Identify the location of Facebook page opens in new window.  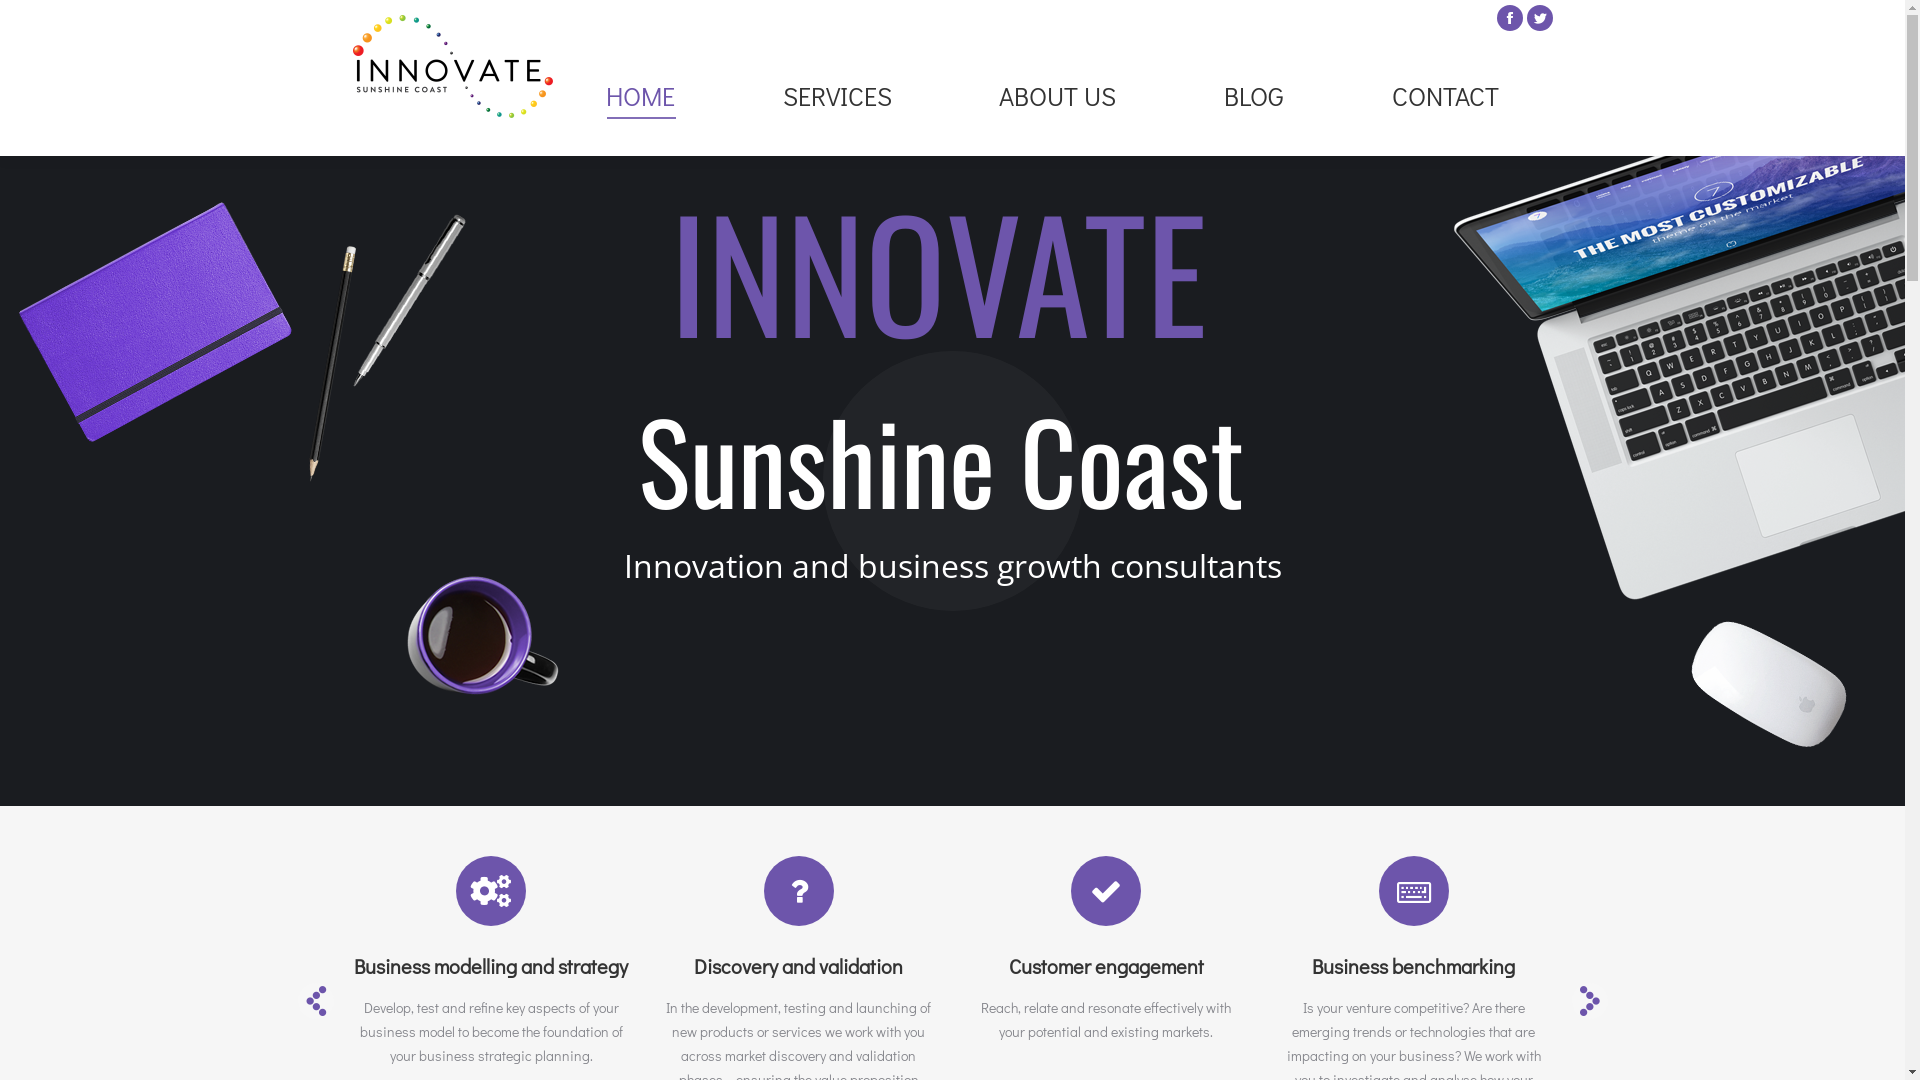
(1509, 18).